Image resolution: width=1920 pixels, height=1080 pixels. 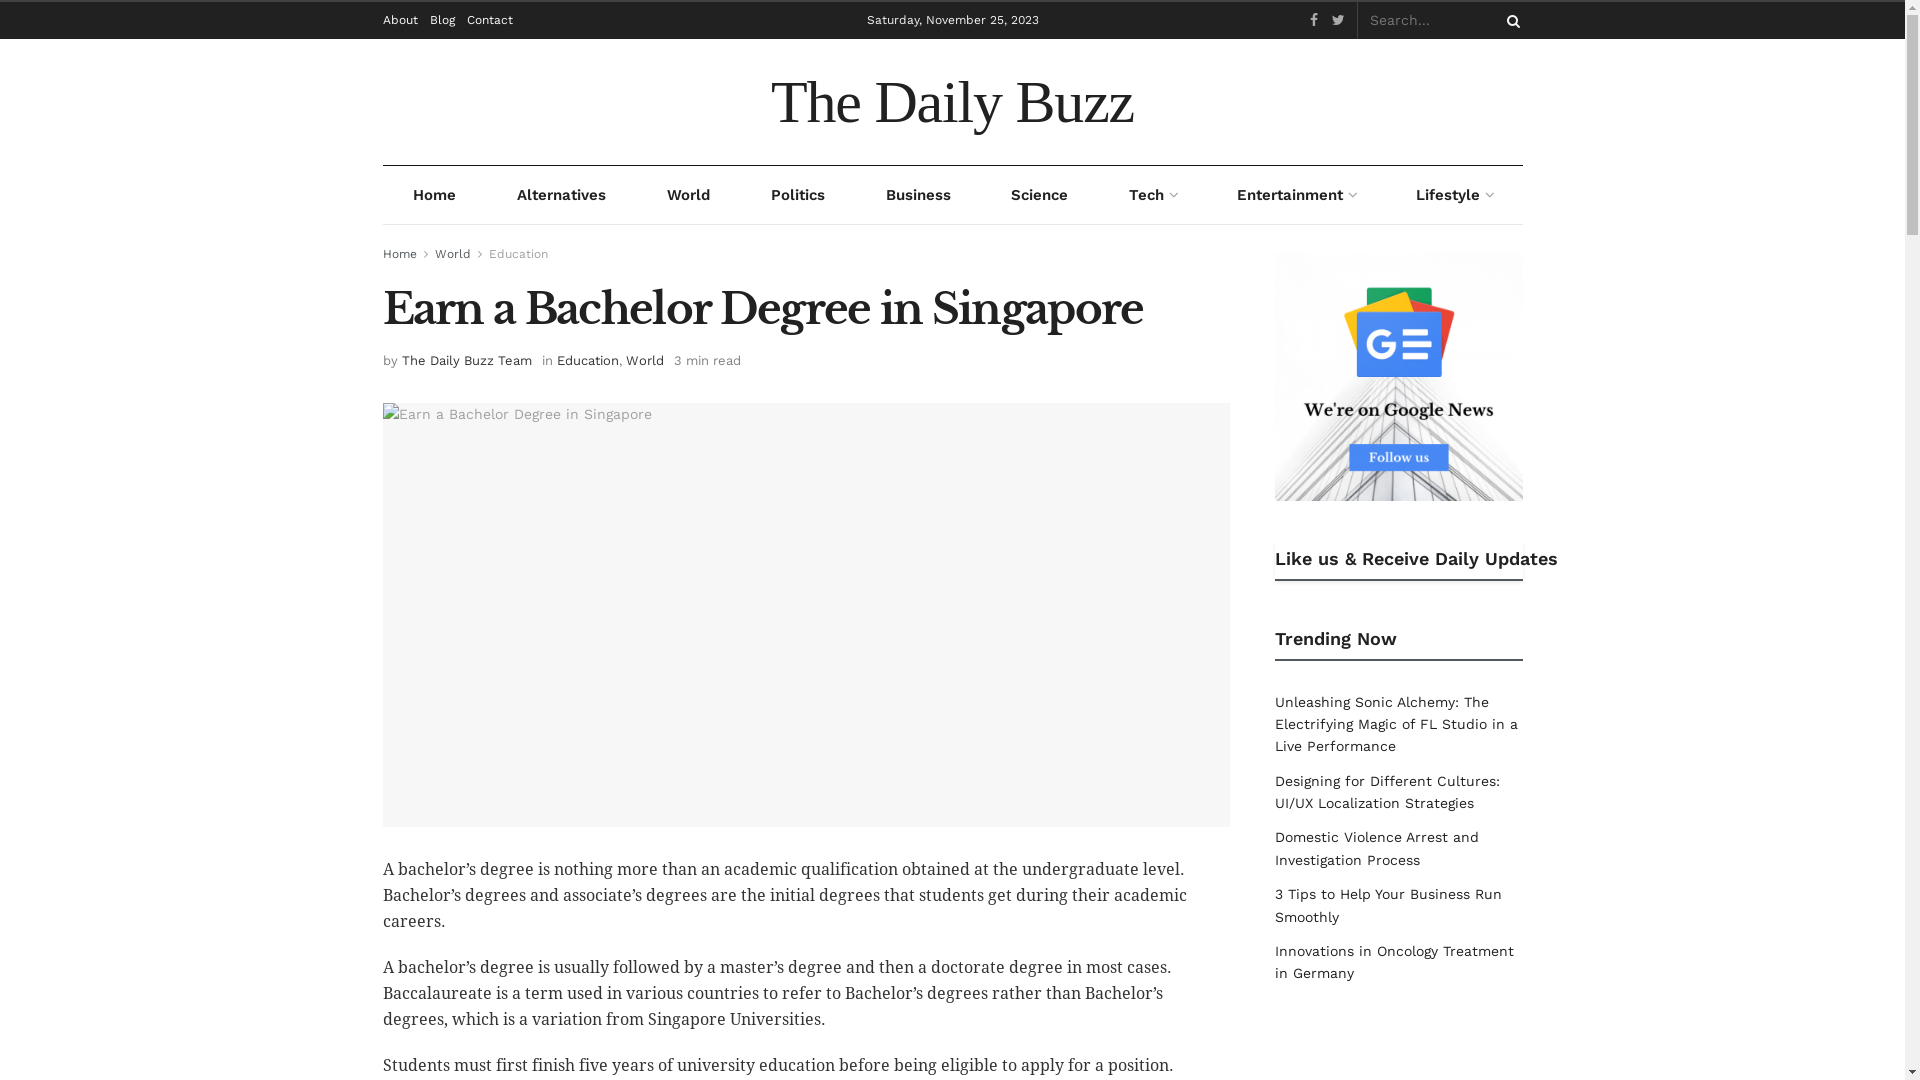 I want to click on World, so click(x=452, y=254).